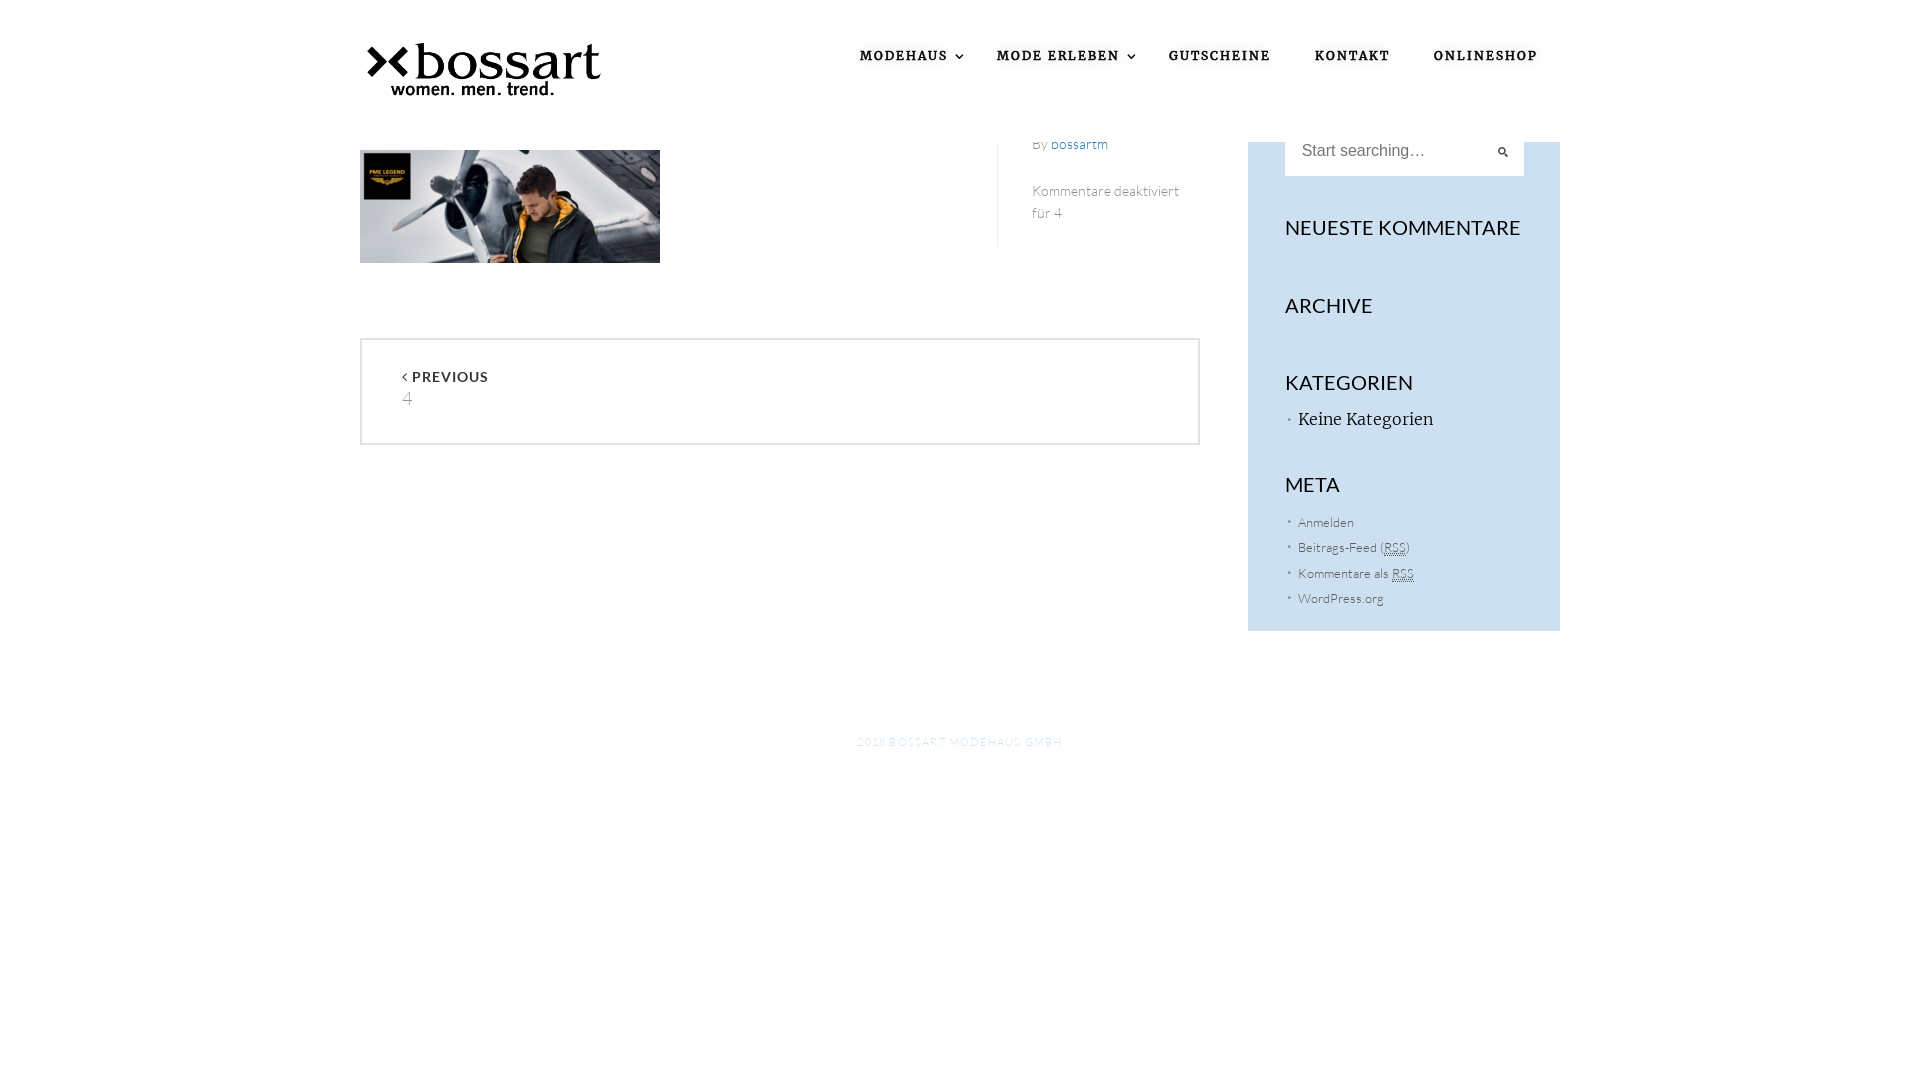 The image size is (1920, 1080). I want to click on MODE ERLEBEN, so click(1061, 44).